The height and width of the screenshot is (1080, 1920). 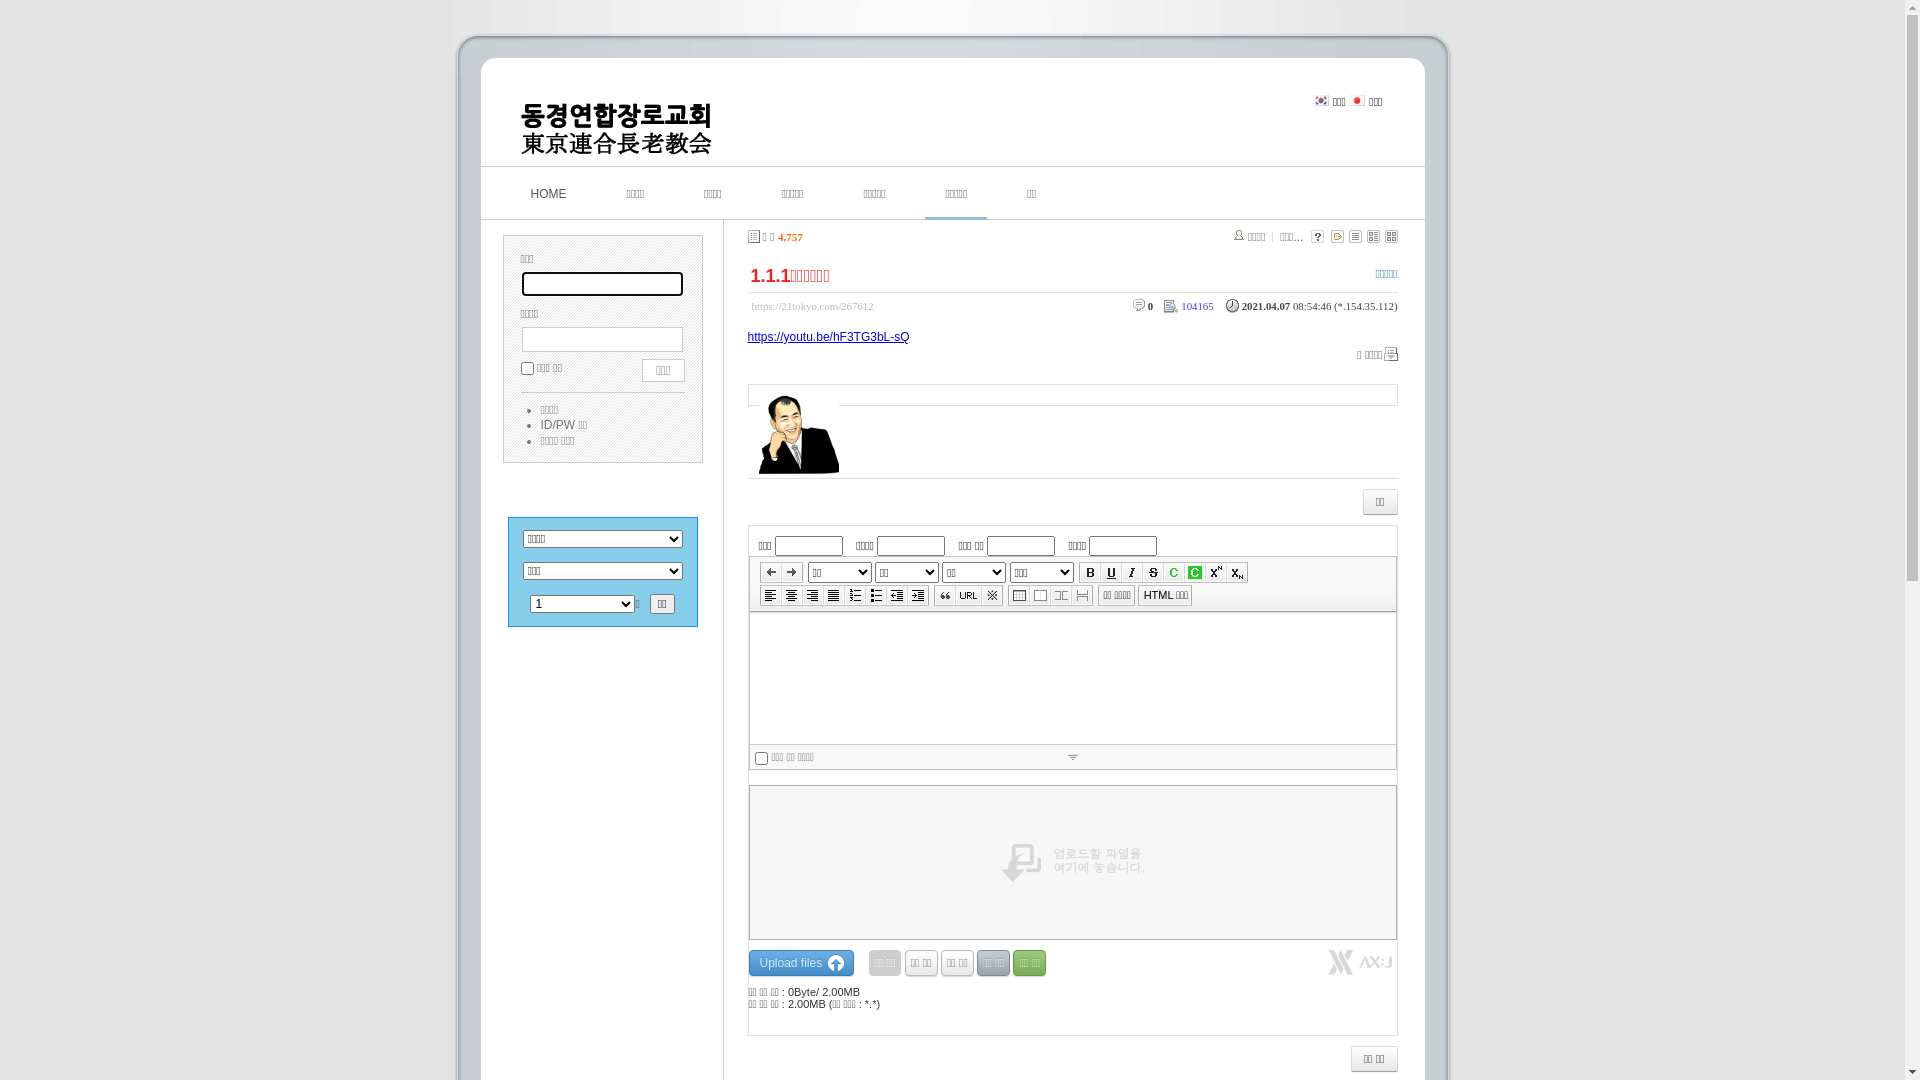 I want to click on https://21tokyo.com/267612, so click(x=813, y=306).